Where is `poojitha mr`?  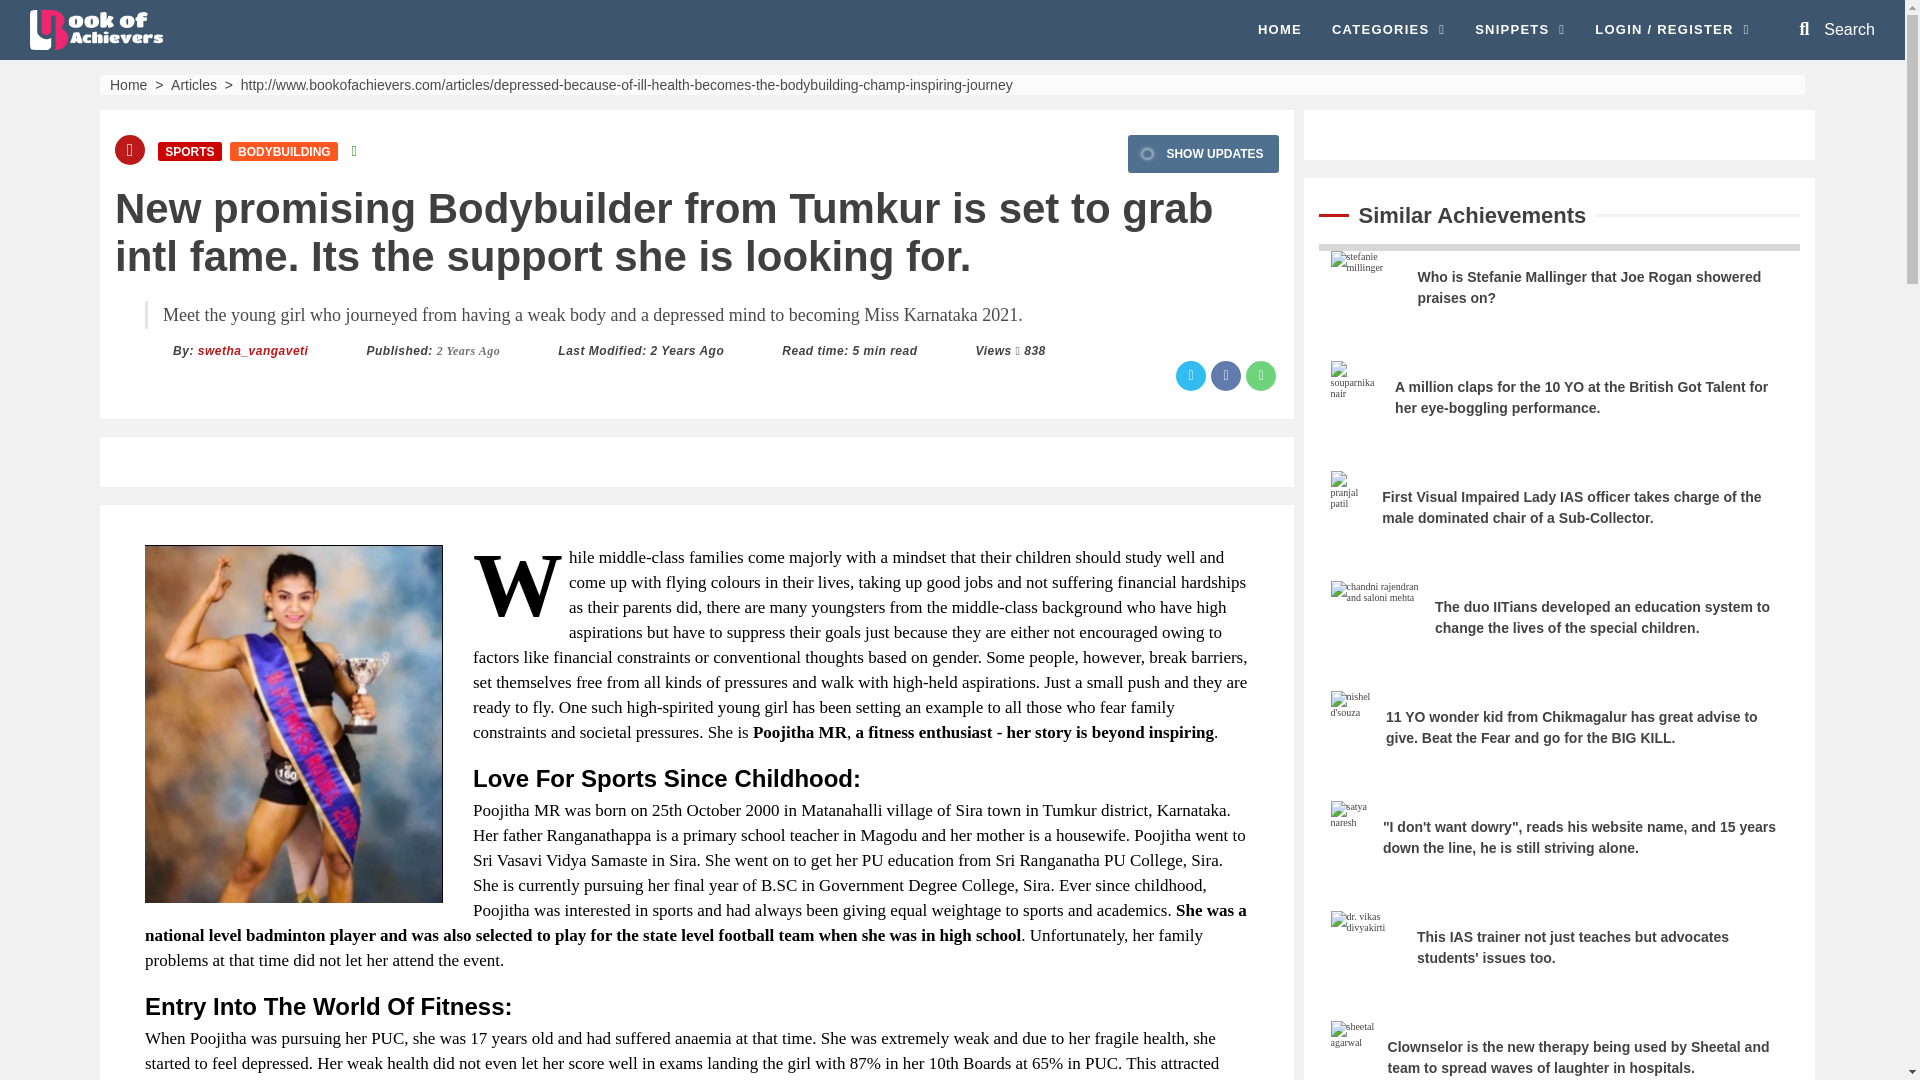
poojitha mr is located at coordinates (294, 722).